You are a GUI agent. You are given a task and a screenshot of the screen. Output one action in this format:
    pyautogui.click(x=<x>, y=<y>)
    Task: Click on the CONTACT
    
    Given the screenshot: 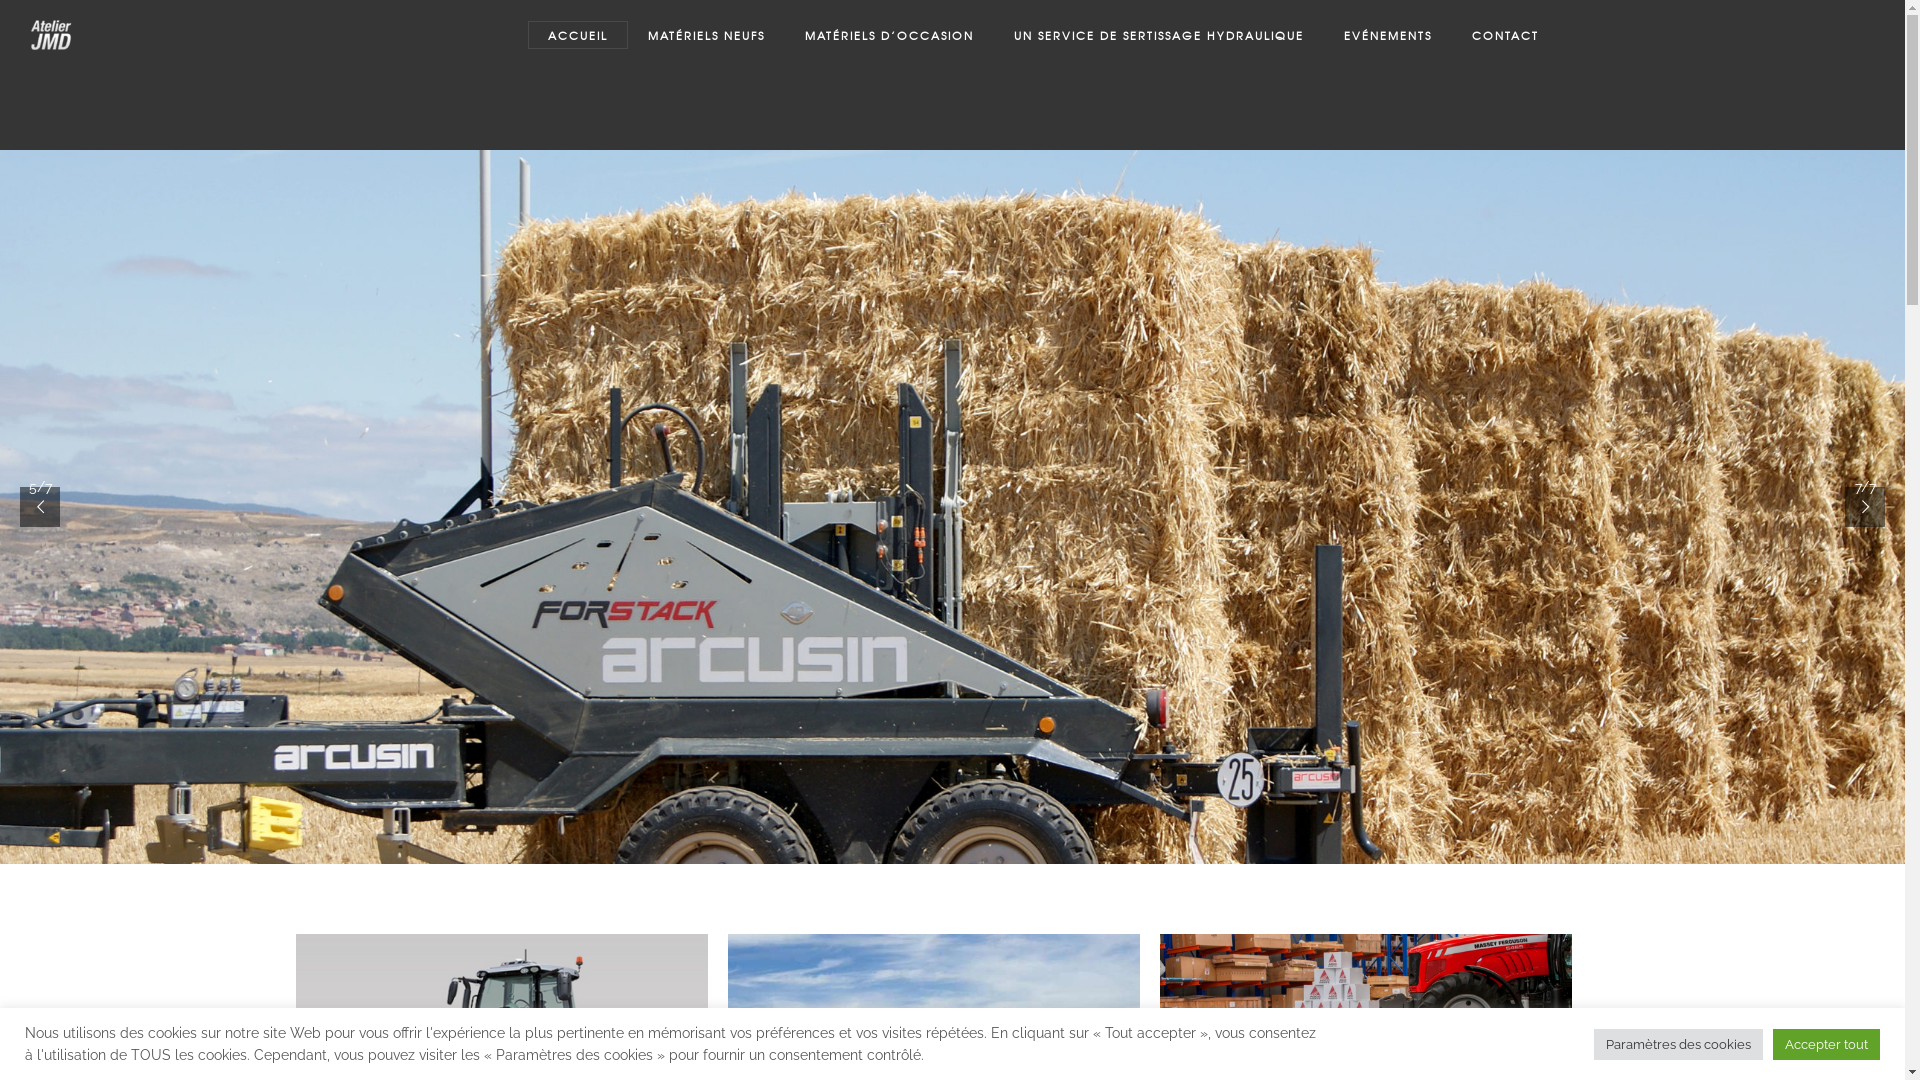 What is the action you would take?
    pyautogui.click(x=1506, y=35)
    